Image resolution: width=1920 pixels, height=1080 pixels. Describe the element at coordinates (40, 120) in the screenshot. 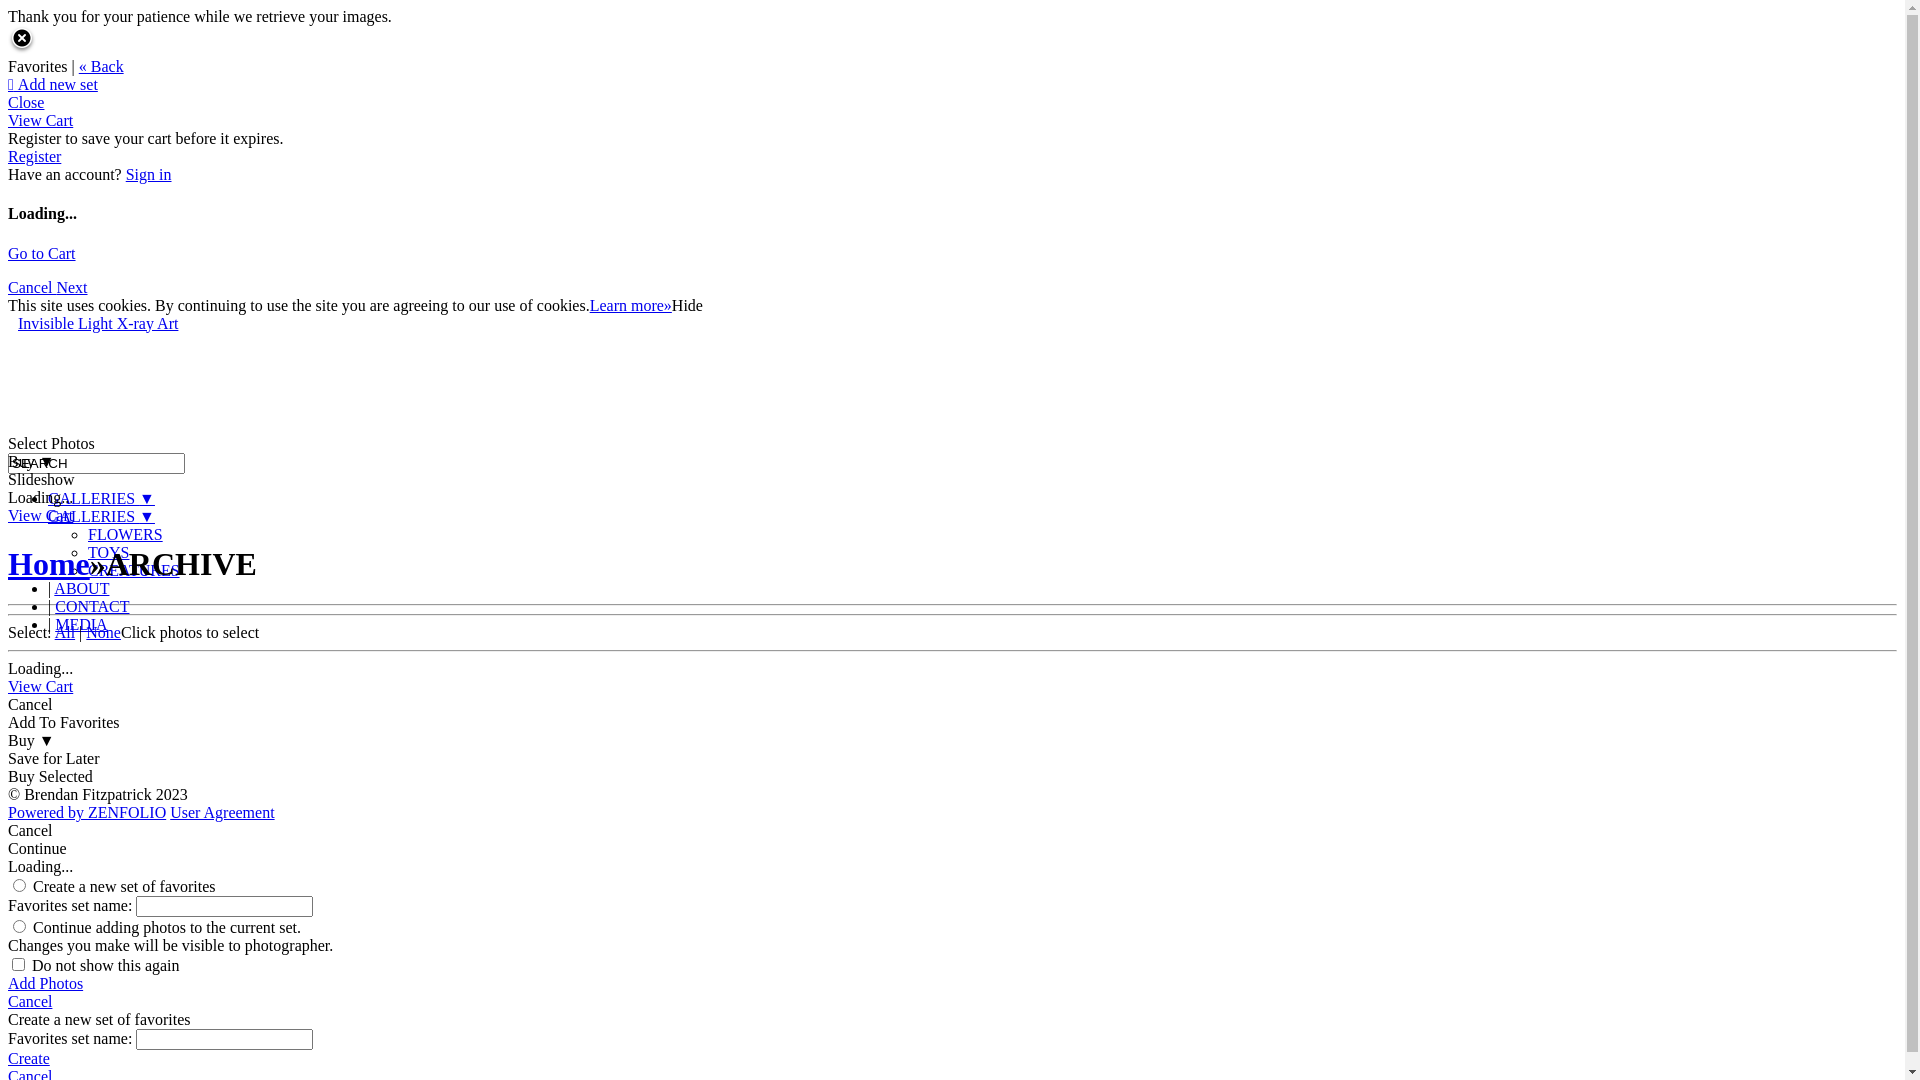

I see `View Cart` at that location.